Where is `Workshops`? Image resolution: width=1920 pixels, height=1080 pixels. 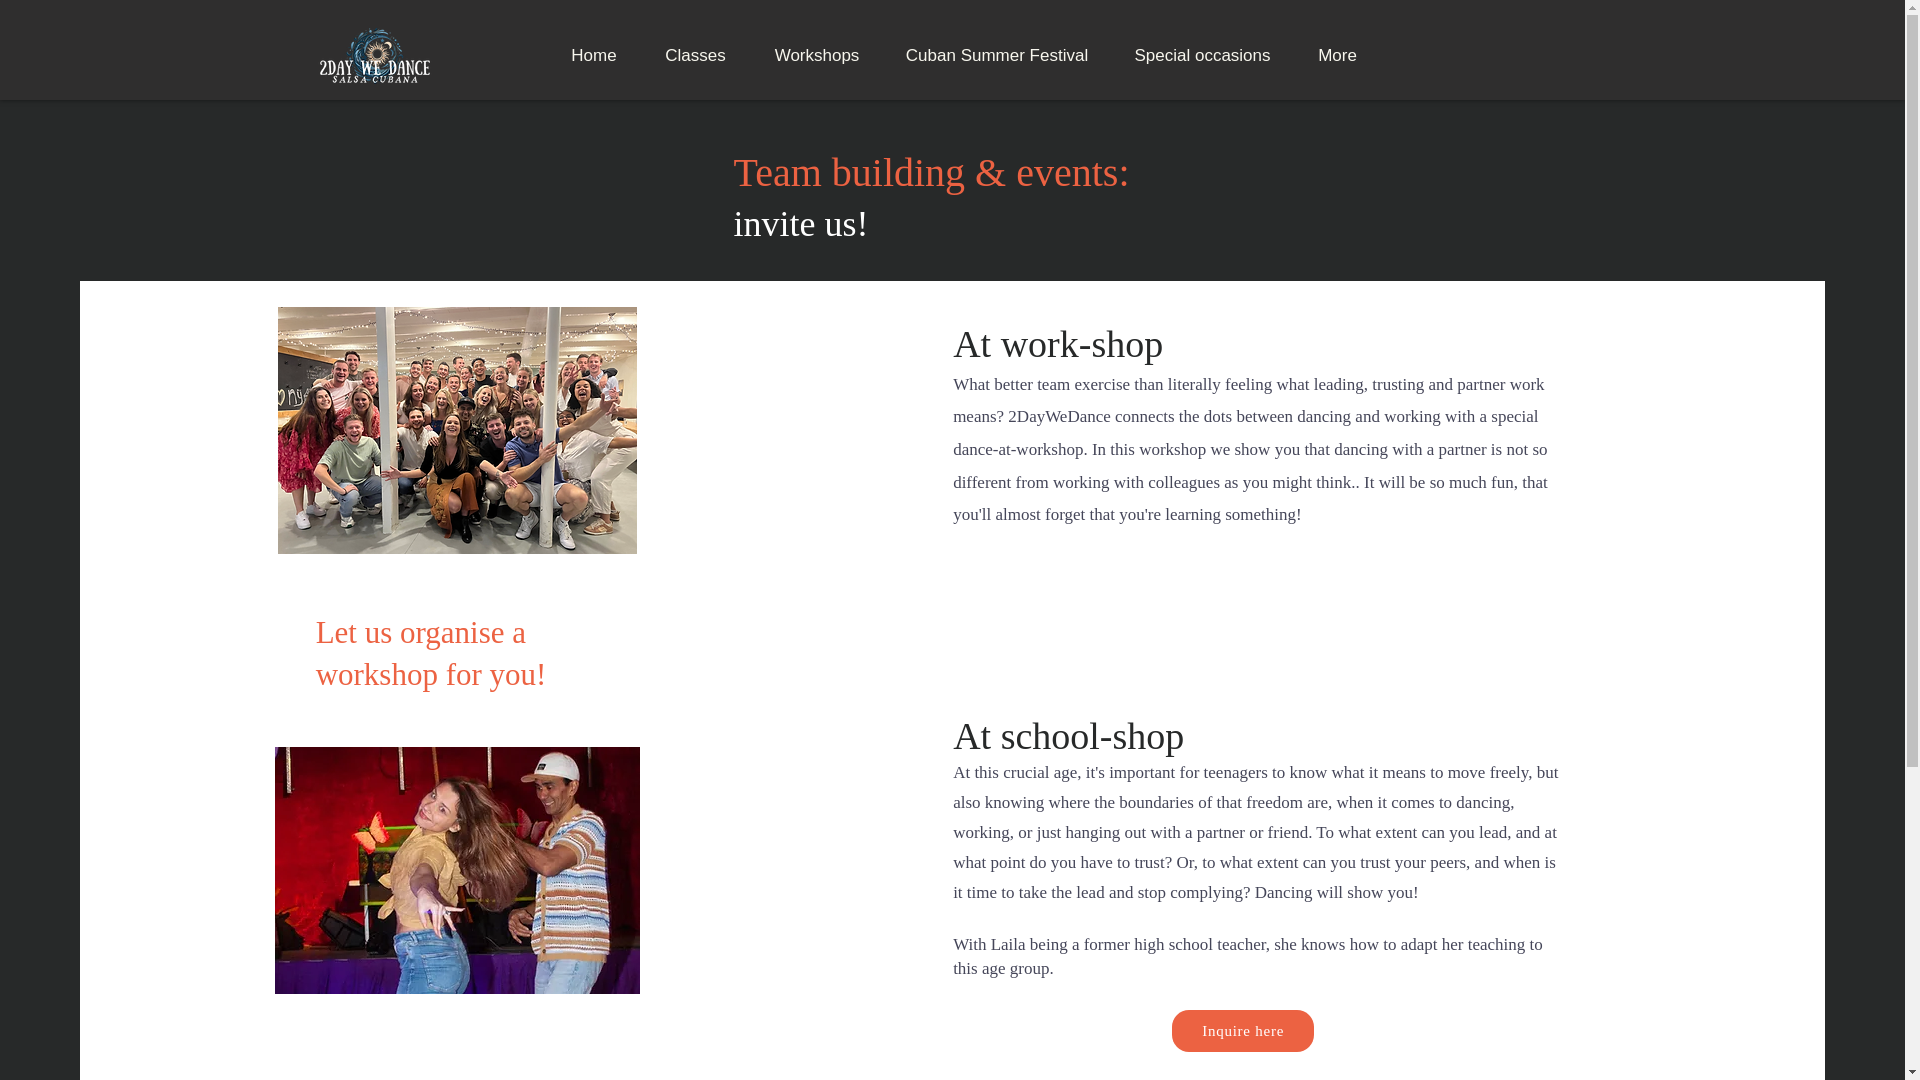 Workshops is located at coordinates (816, 56).